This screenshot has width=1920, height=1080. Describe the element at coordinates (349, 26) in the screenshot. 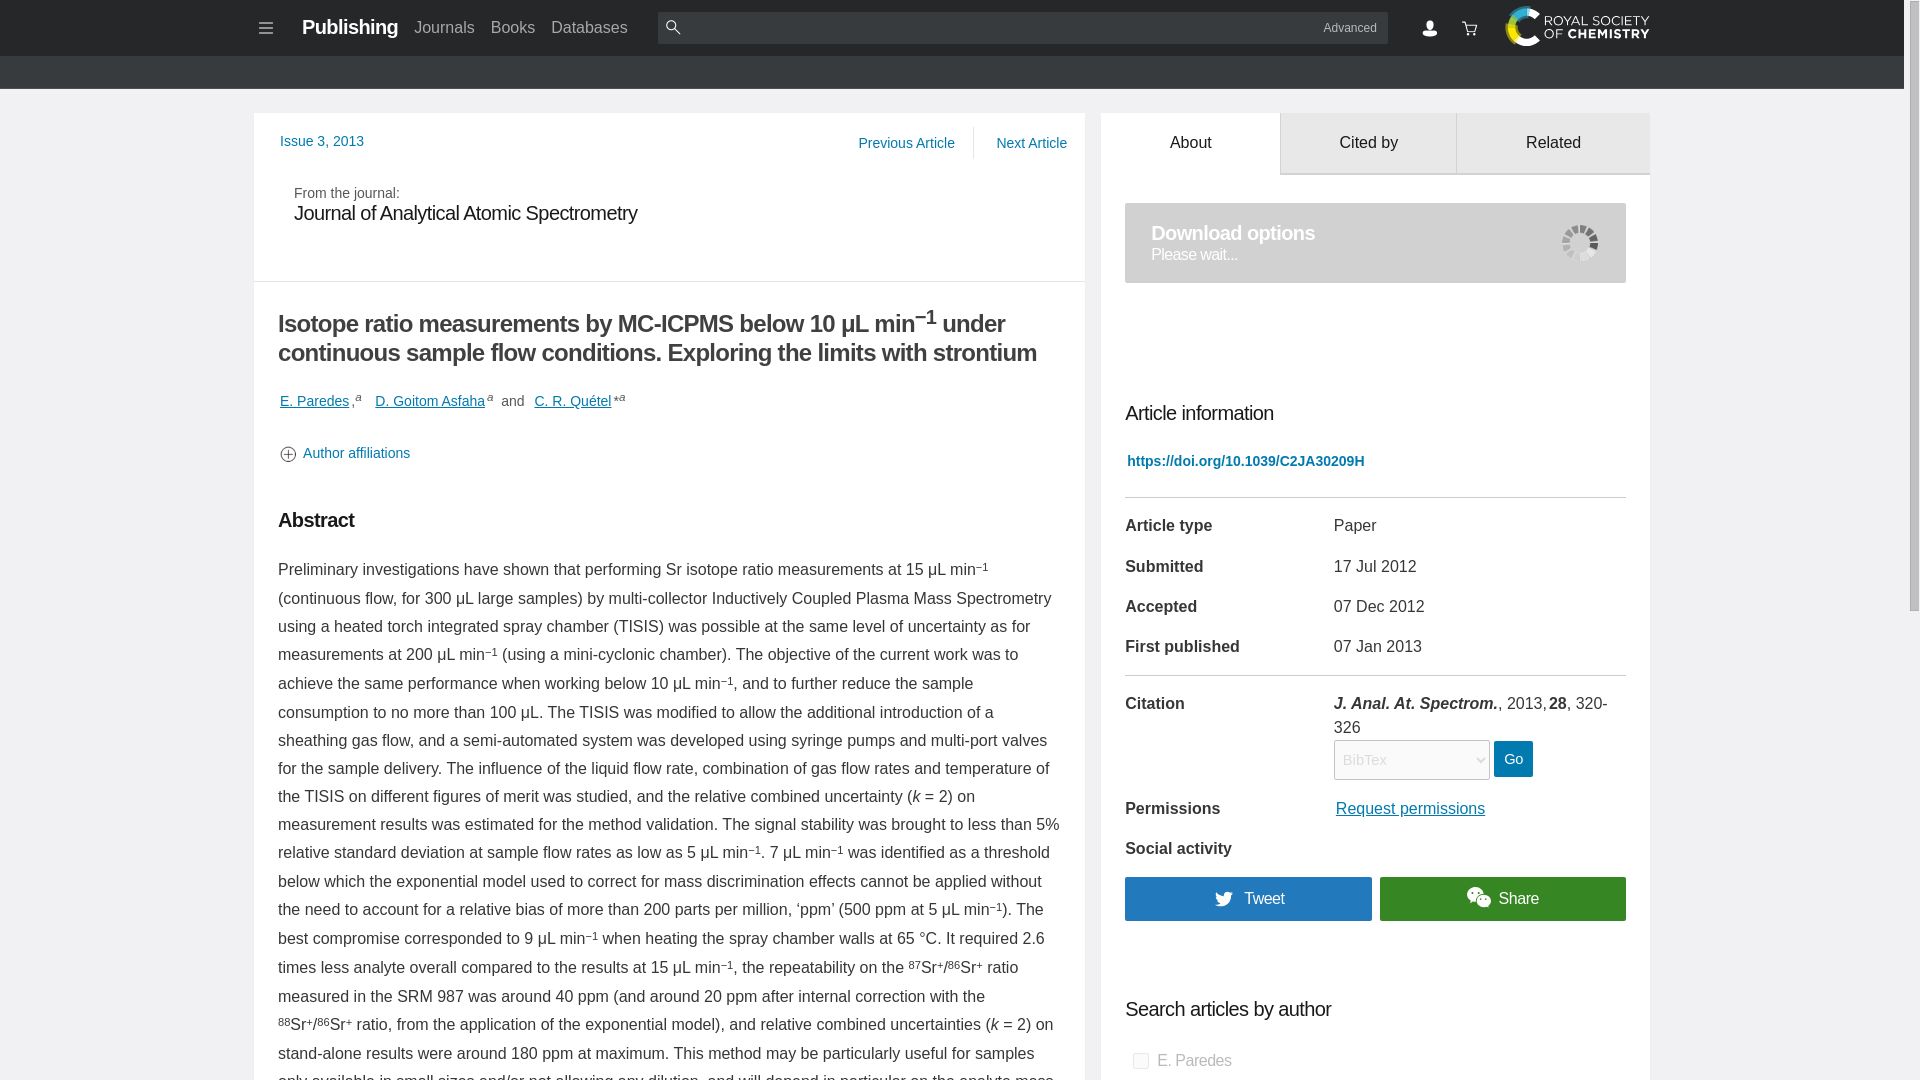

I see `Publishing home page` at that location.